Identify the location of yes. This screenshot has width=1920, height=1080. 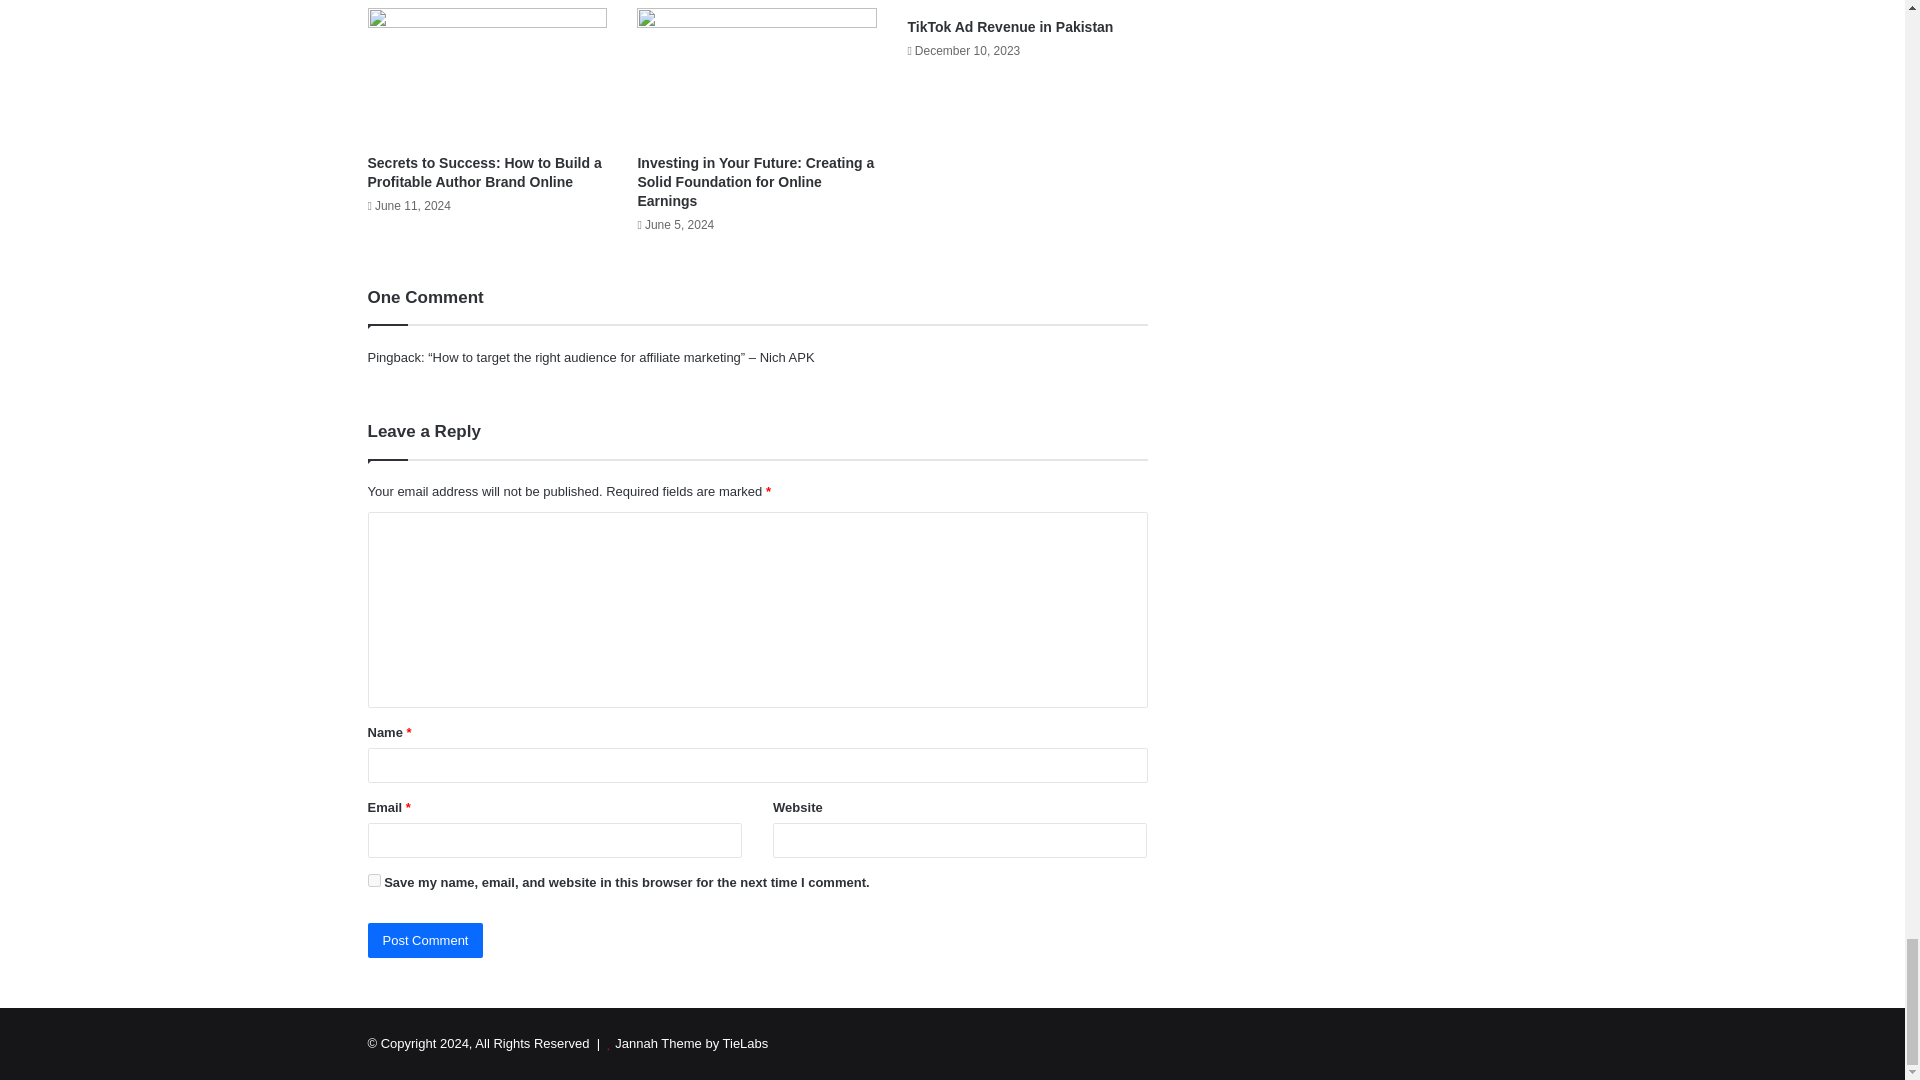
(374, 880).